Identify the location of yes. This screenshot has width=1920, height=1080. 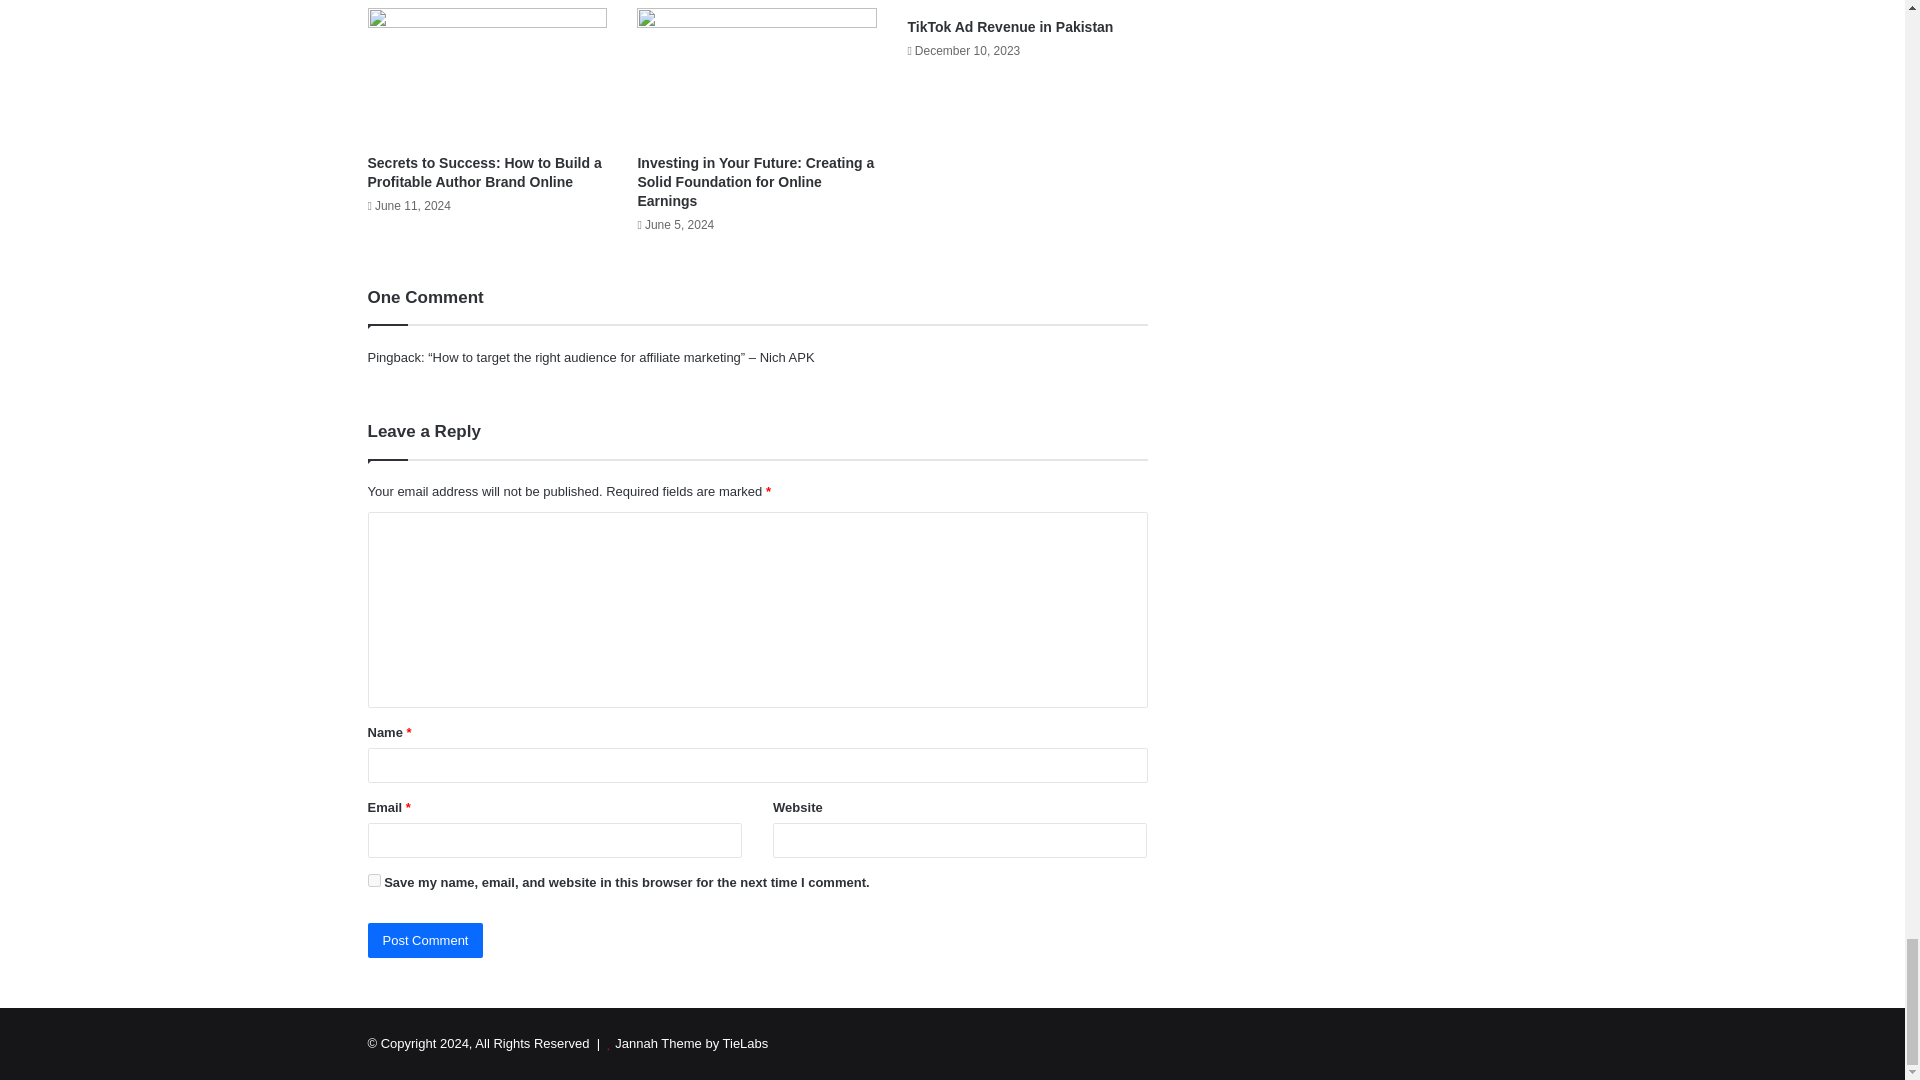
(374, 880).